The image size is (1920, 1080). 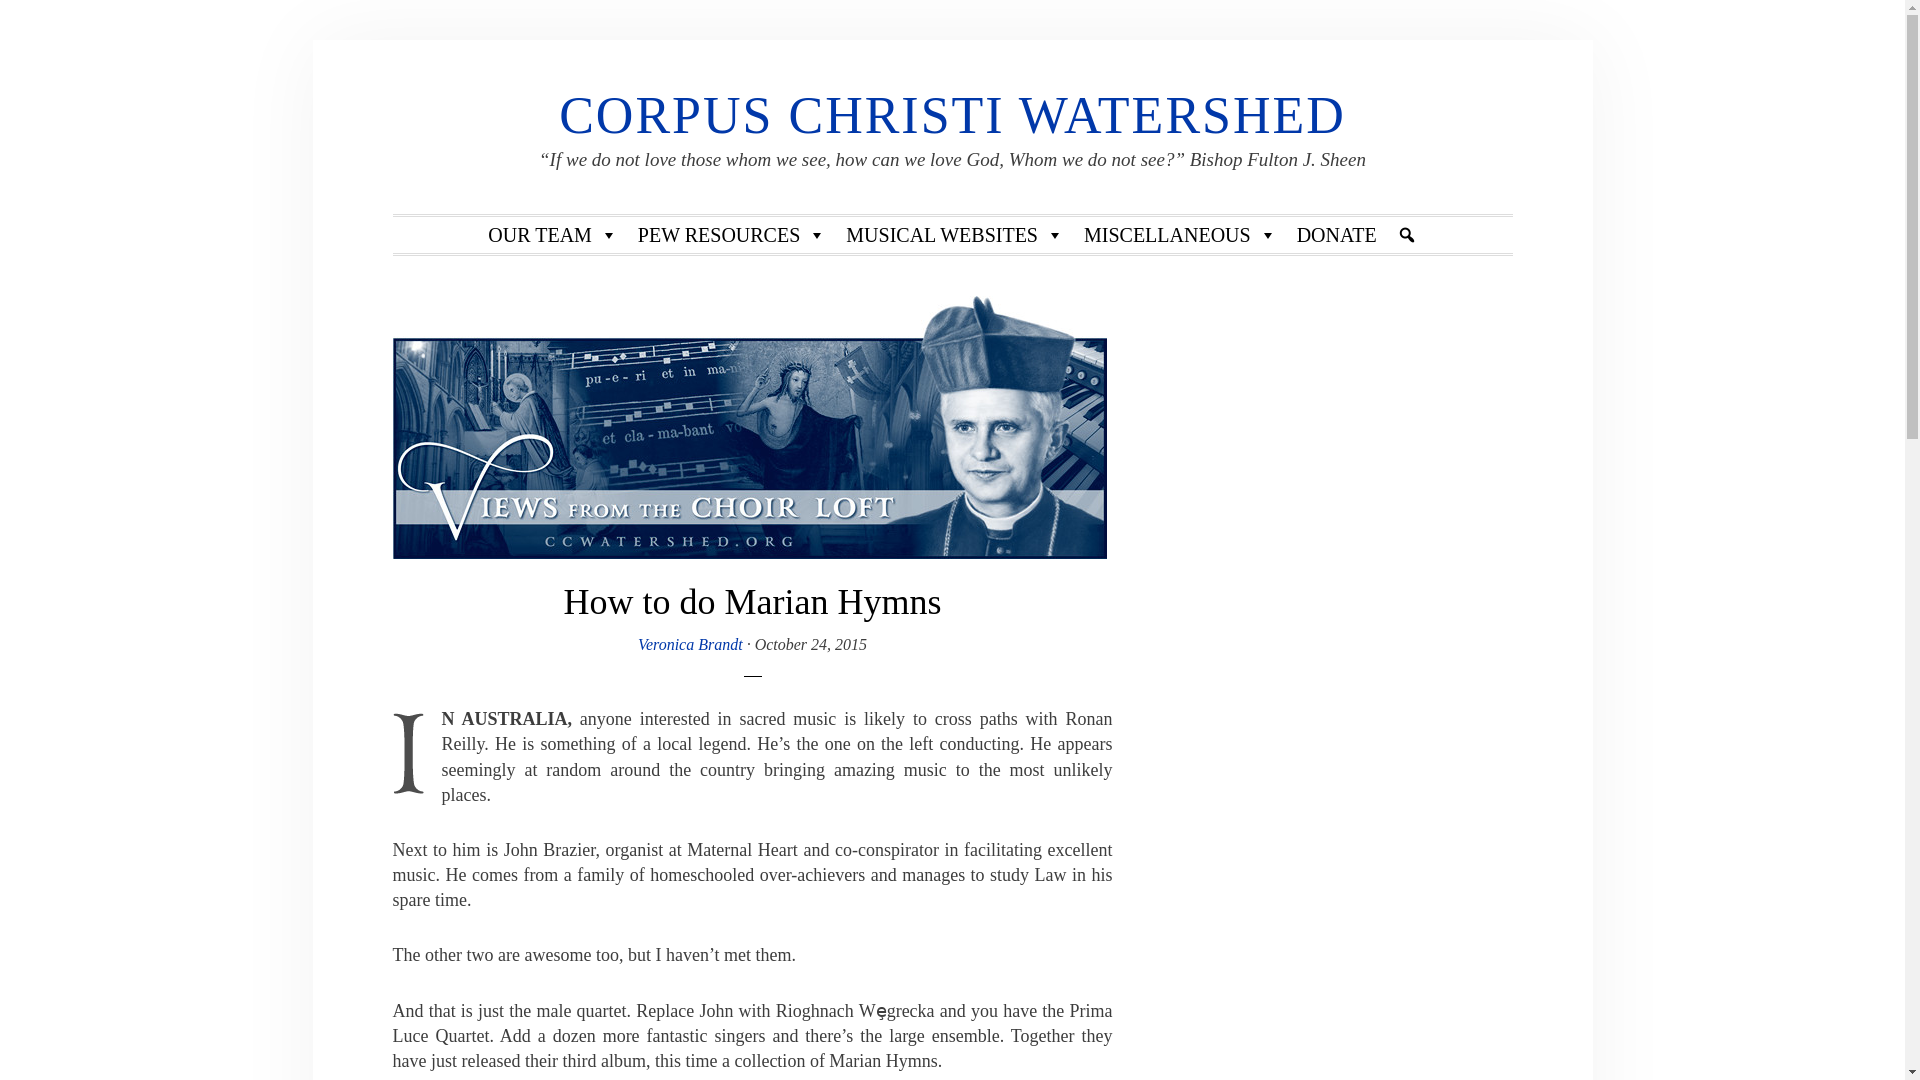 I want to click on DONATE, so click(x=1336, y=234).